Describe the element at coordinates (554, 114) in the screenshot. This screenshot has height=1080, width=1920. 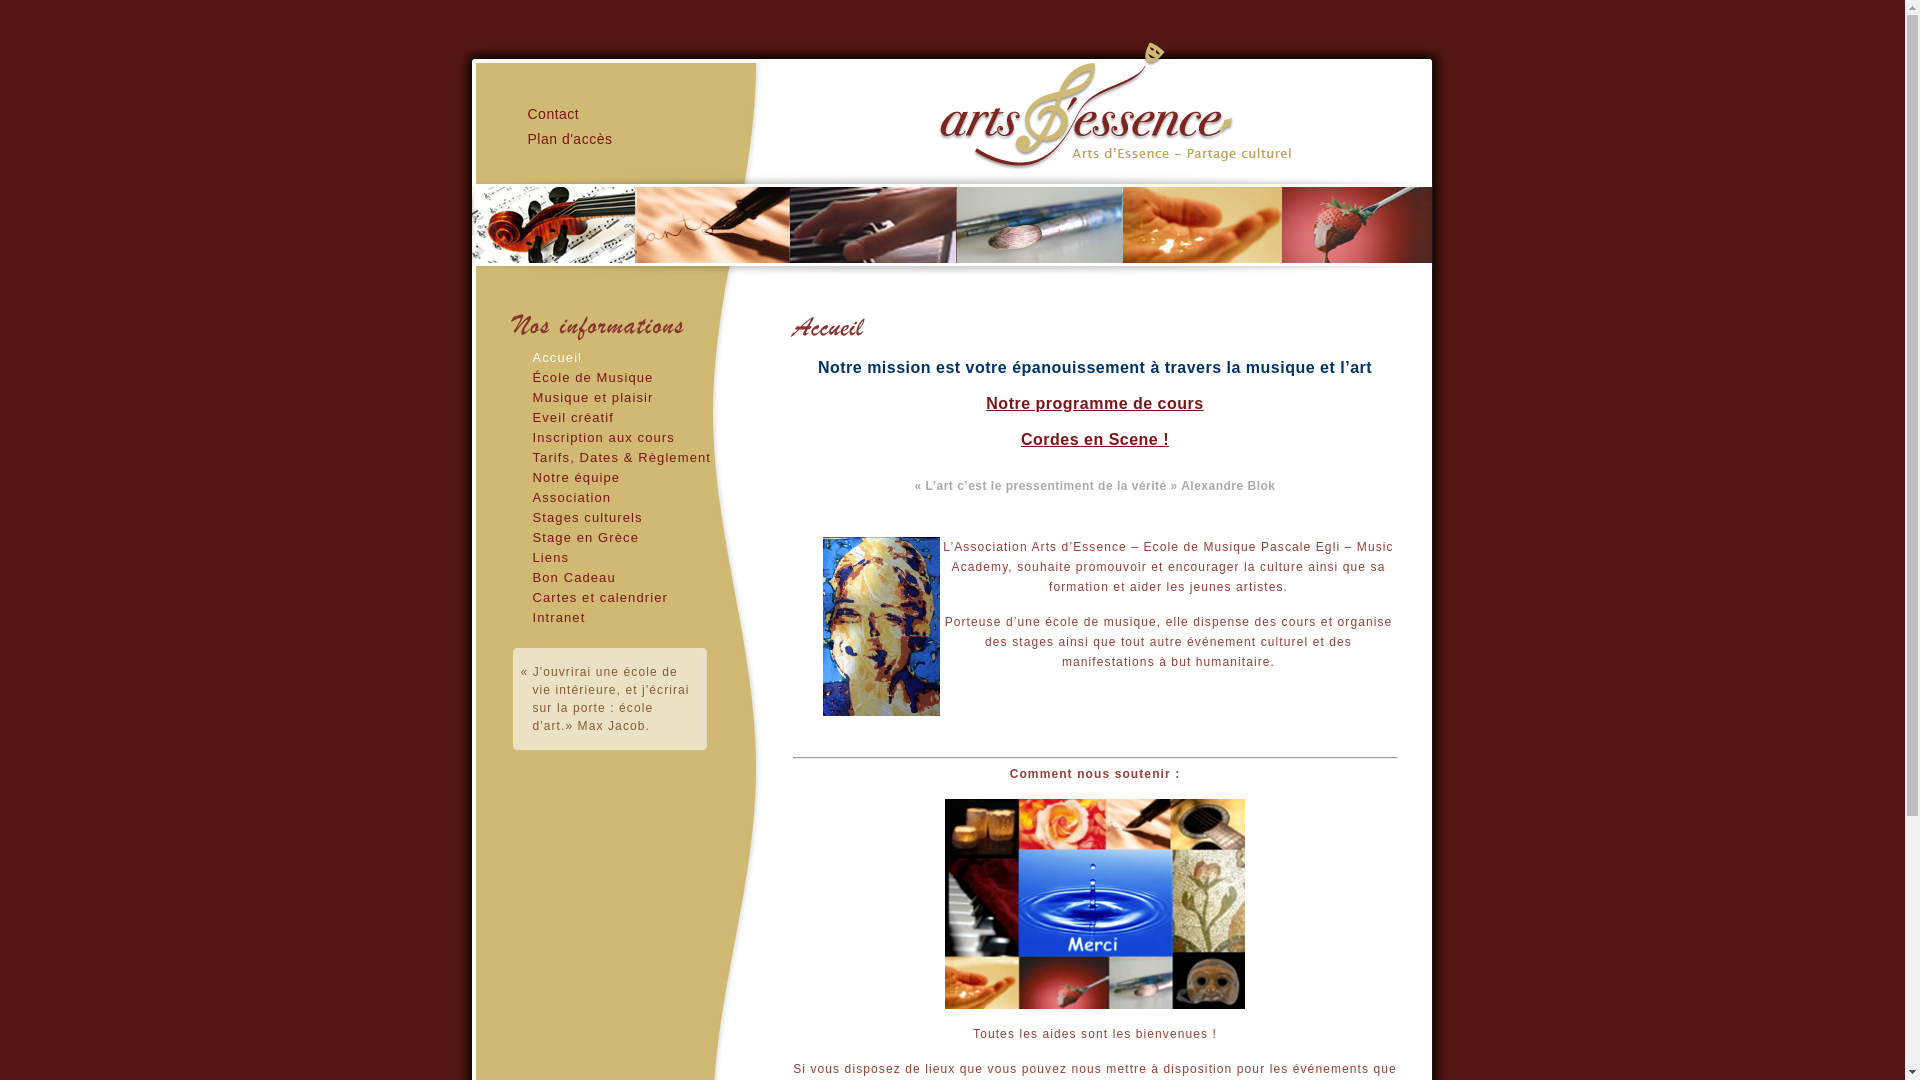
I see `Contact` at that location.